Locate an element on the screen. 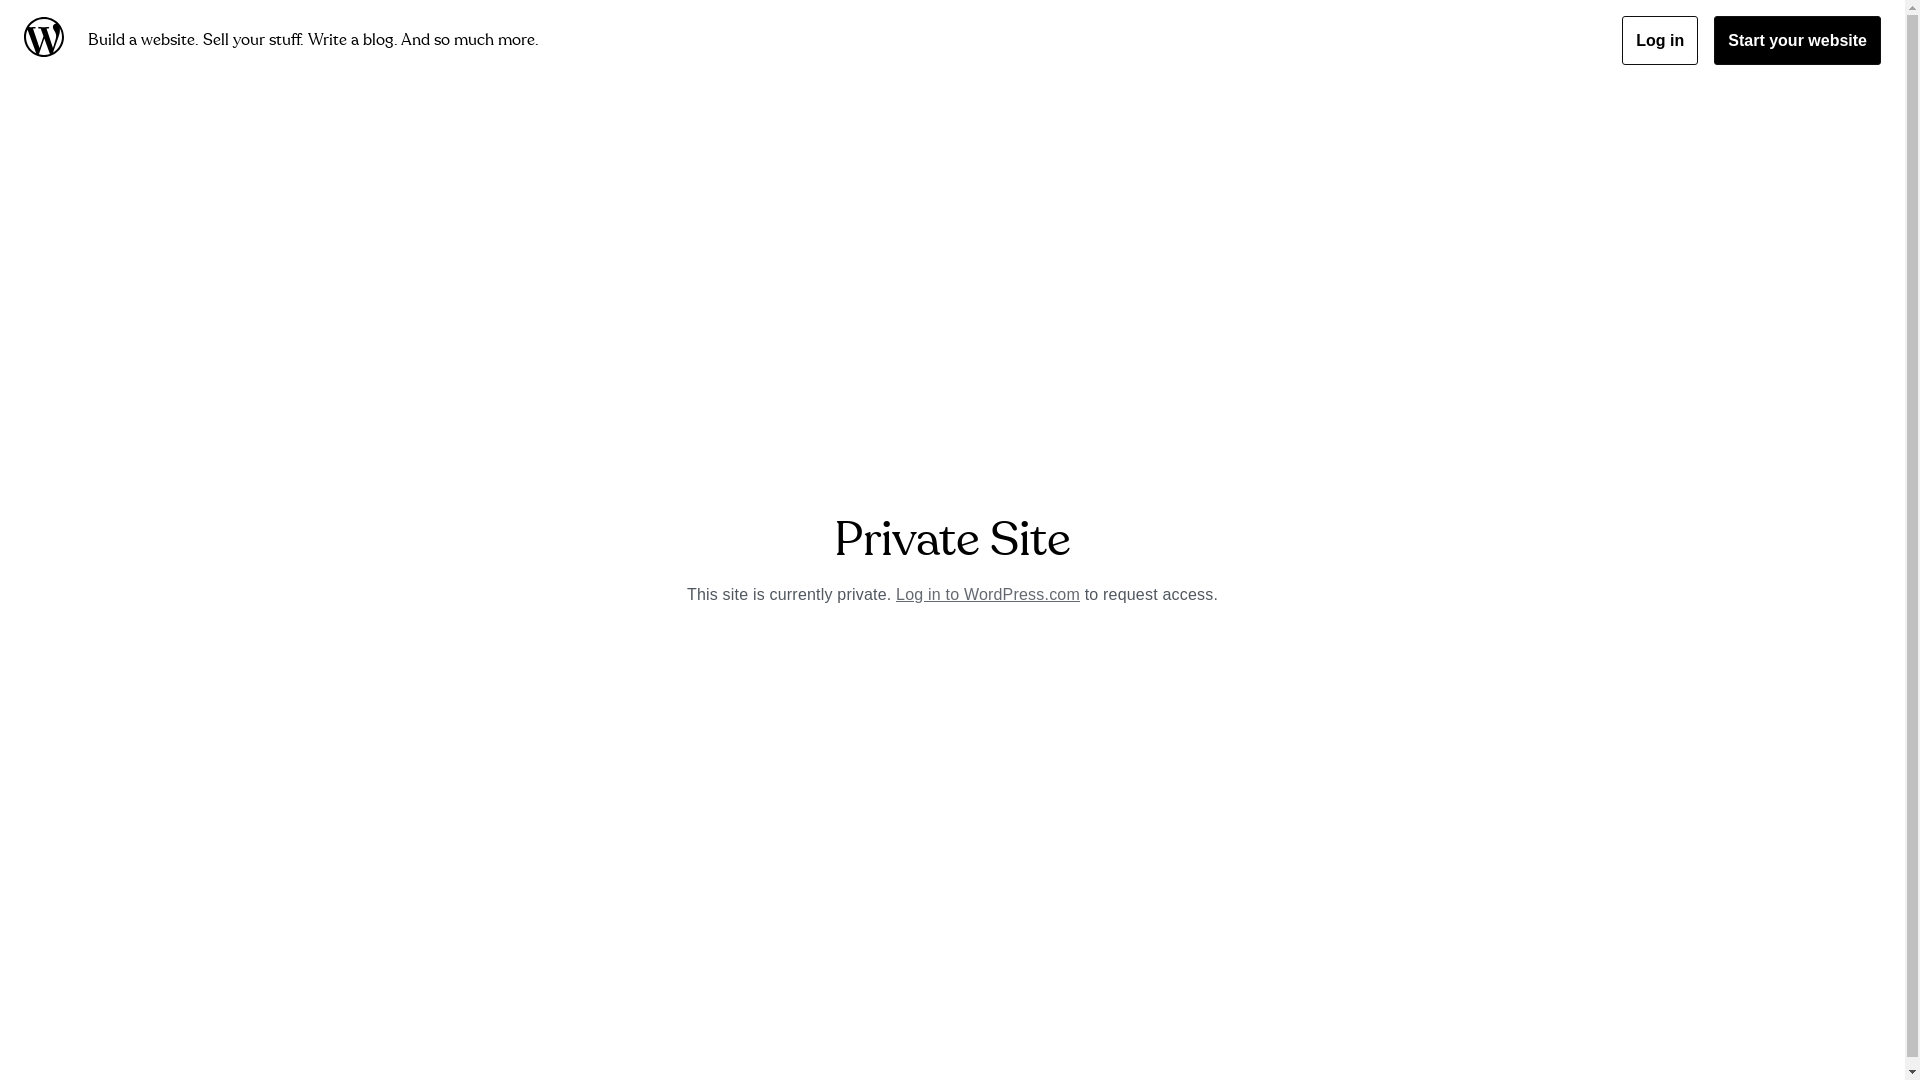 The height and width of the screenshot is (1080, 1920). WordPress.com is located at coordinates (48, 40).